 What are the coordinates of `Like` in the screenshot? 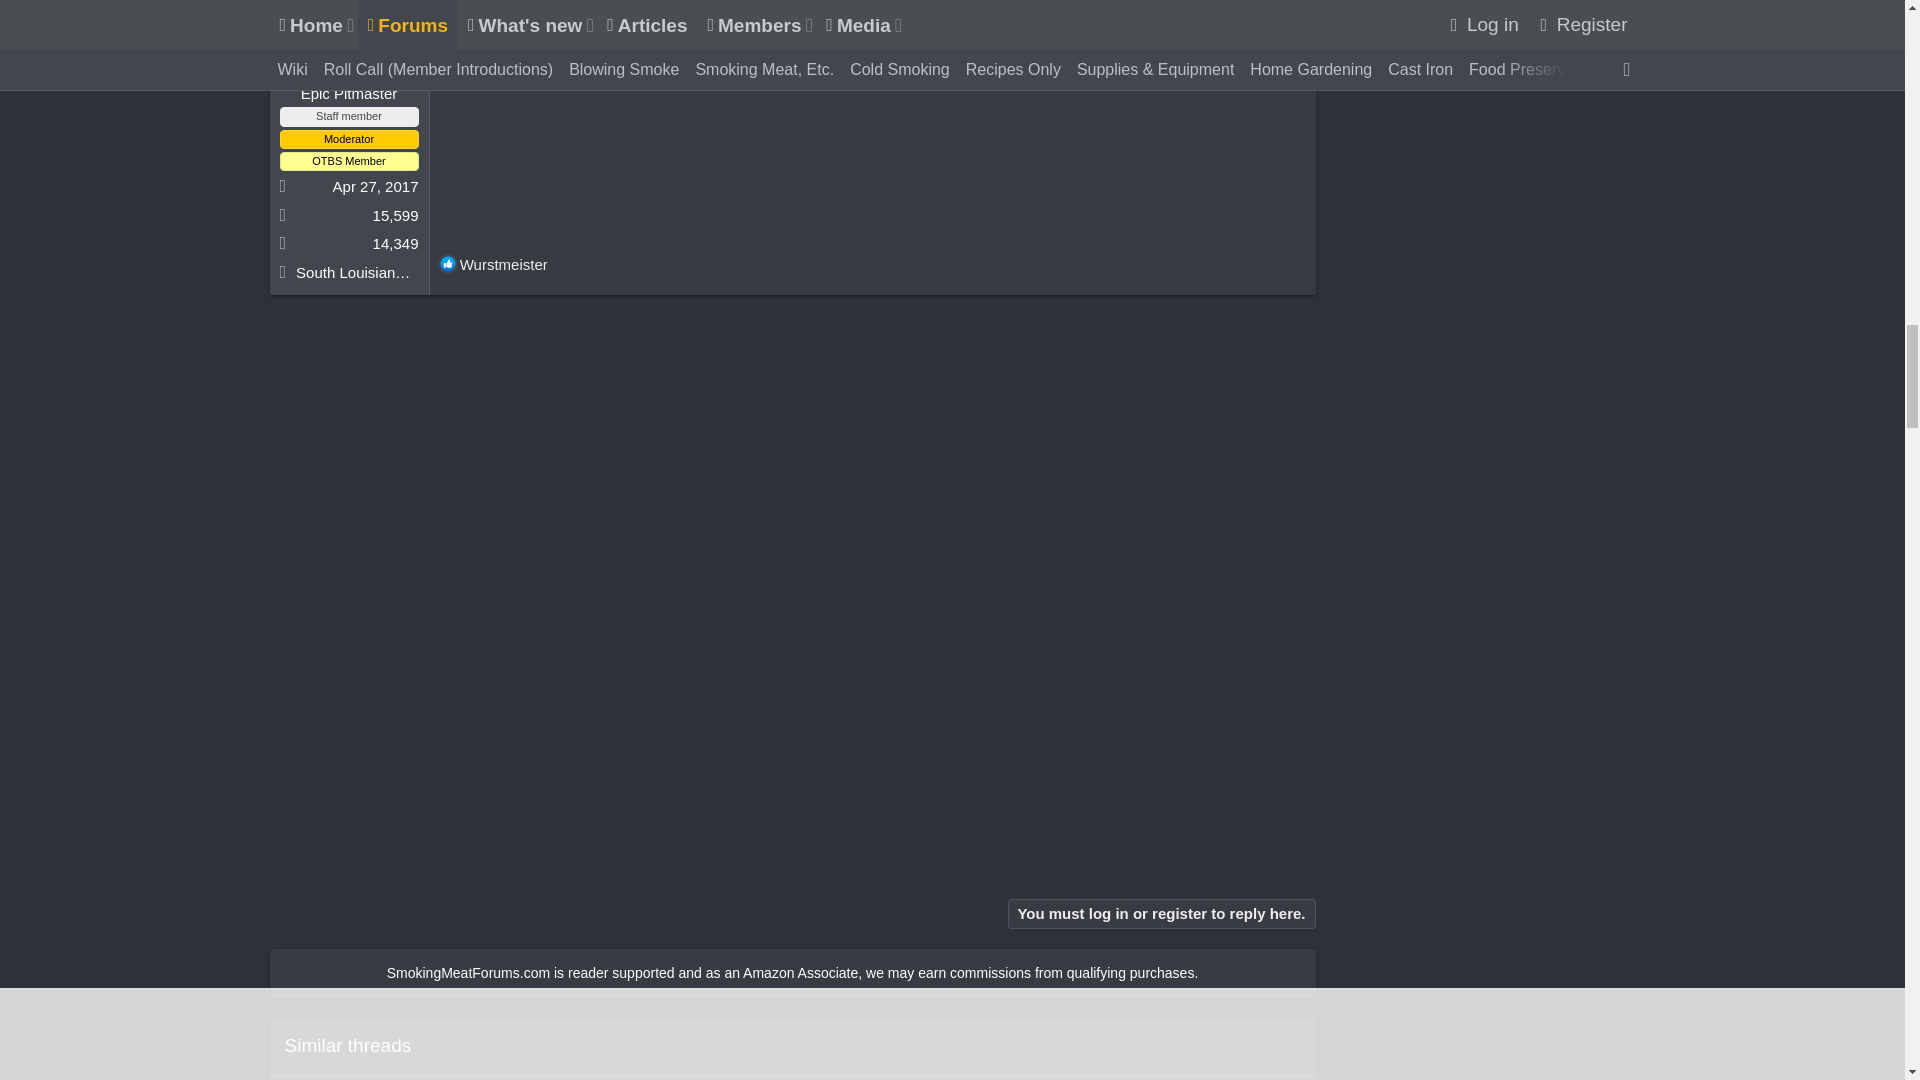 It's located at (448, 264).